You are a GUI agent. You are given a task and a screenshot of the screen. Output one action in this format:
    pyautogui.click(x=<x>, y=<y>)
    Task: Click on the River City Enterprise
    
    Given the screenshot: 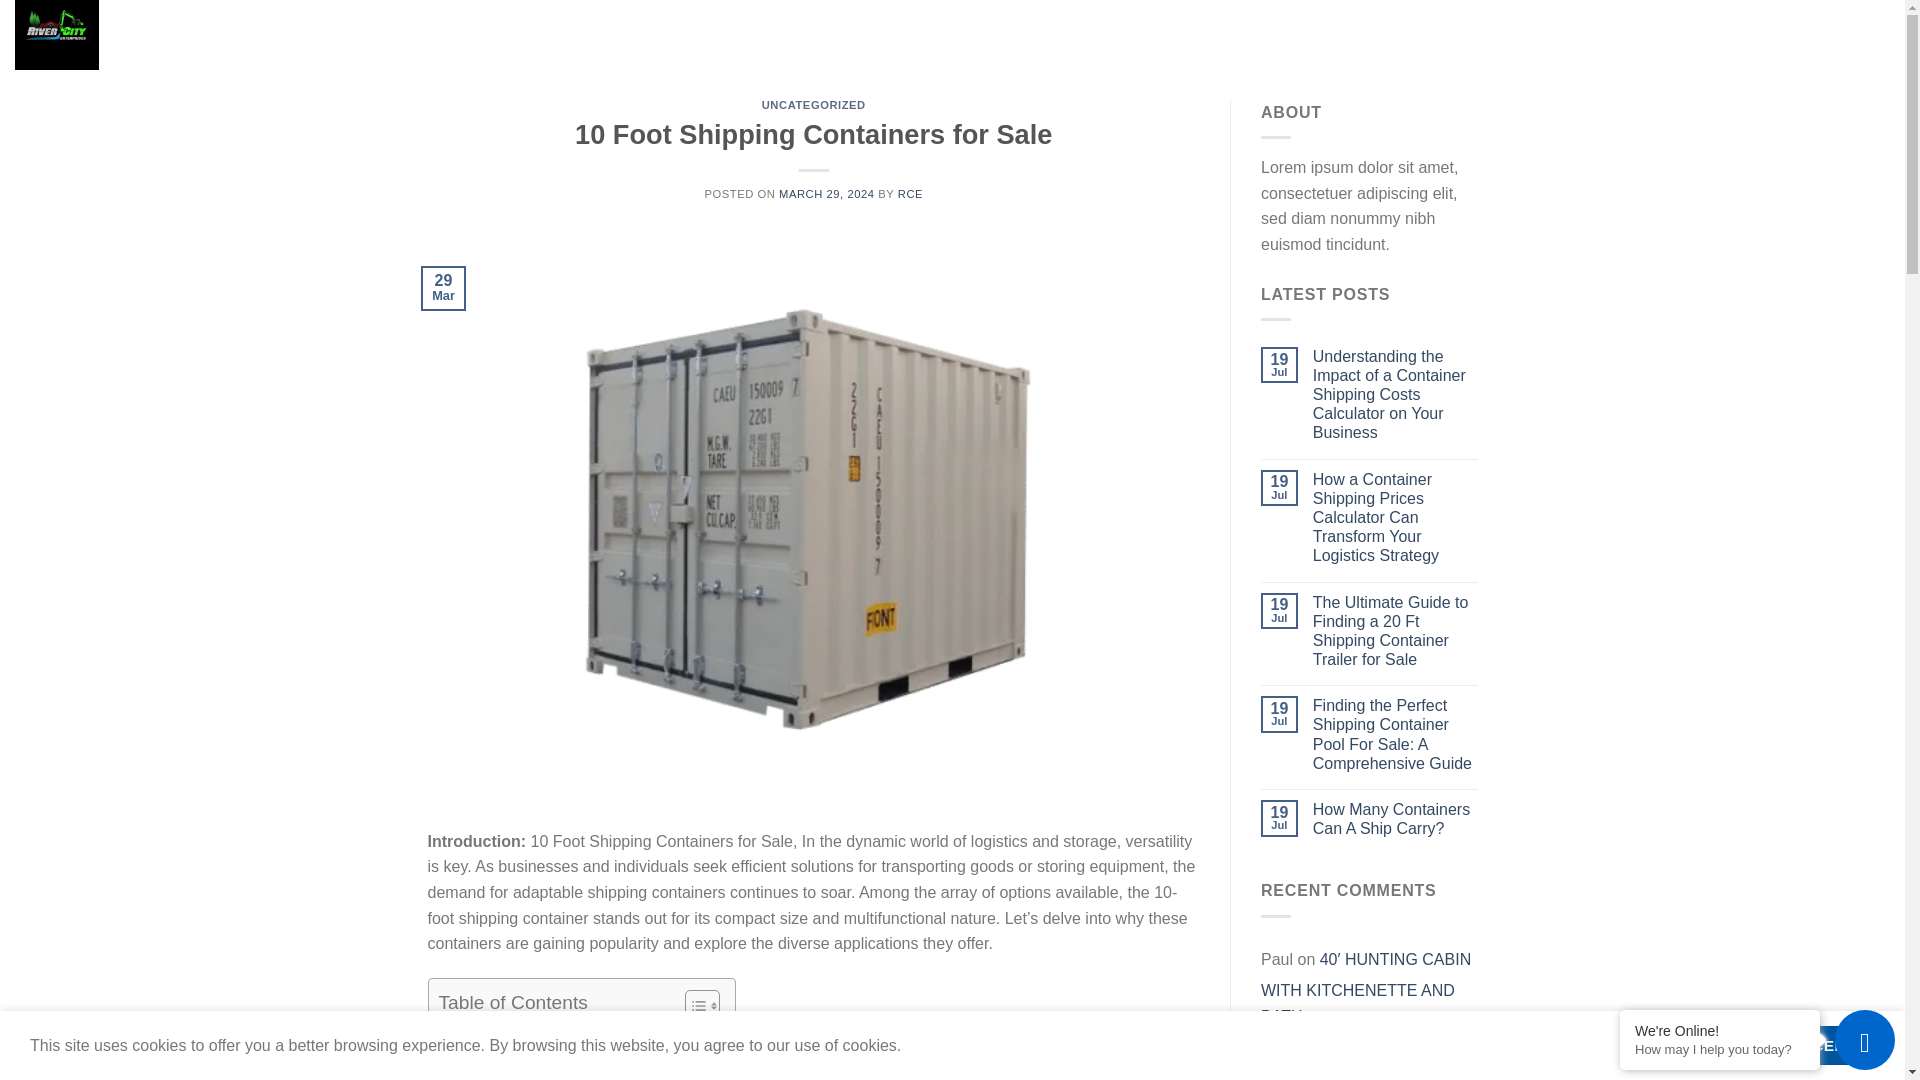 What is the action you would take?
    pyautogui.click(x=150, y=35)
    